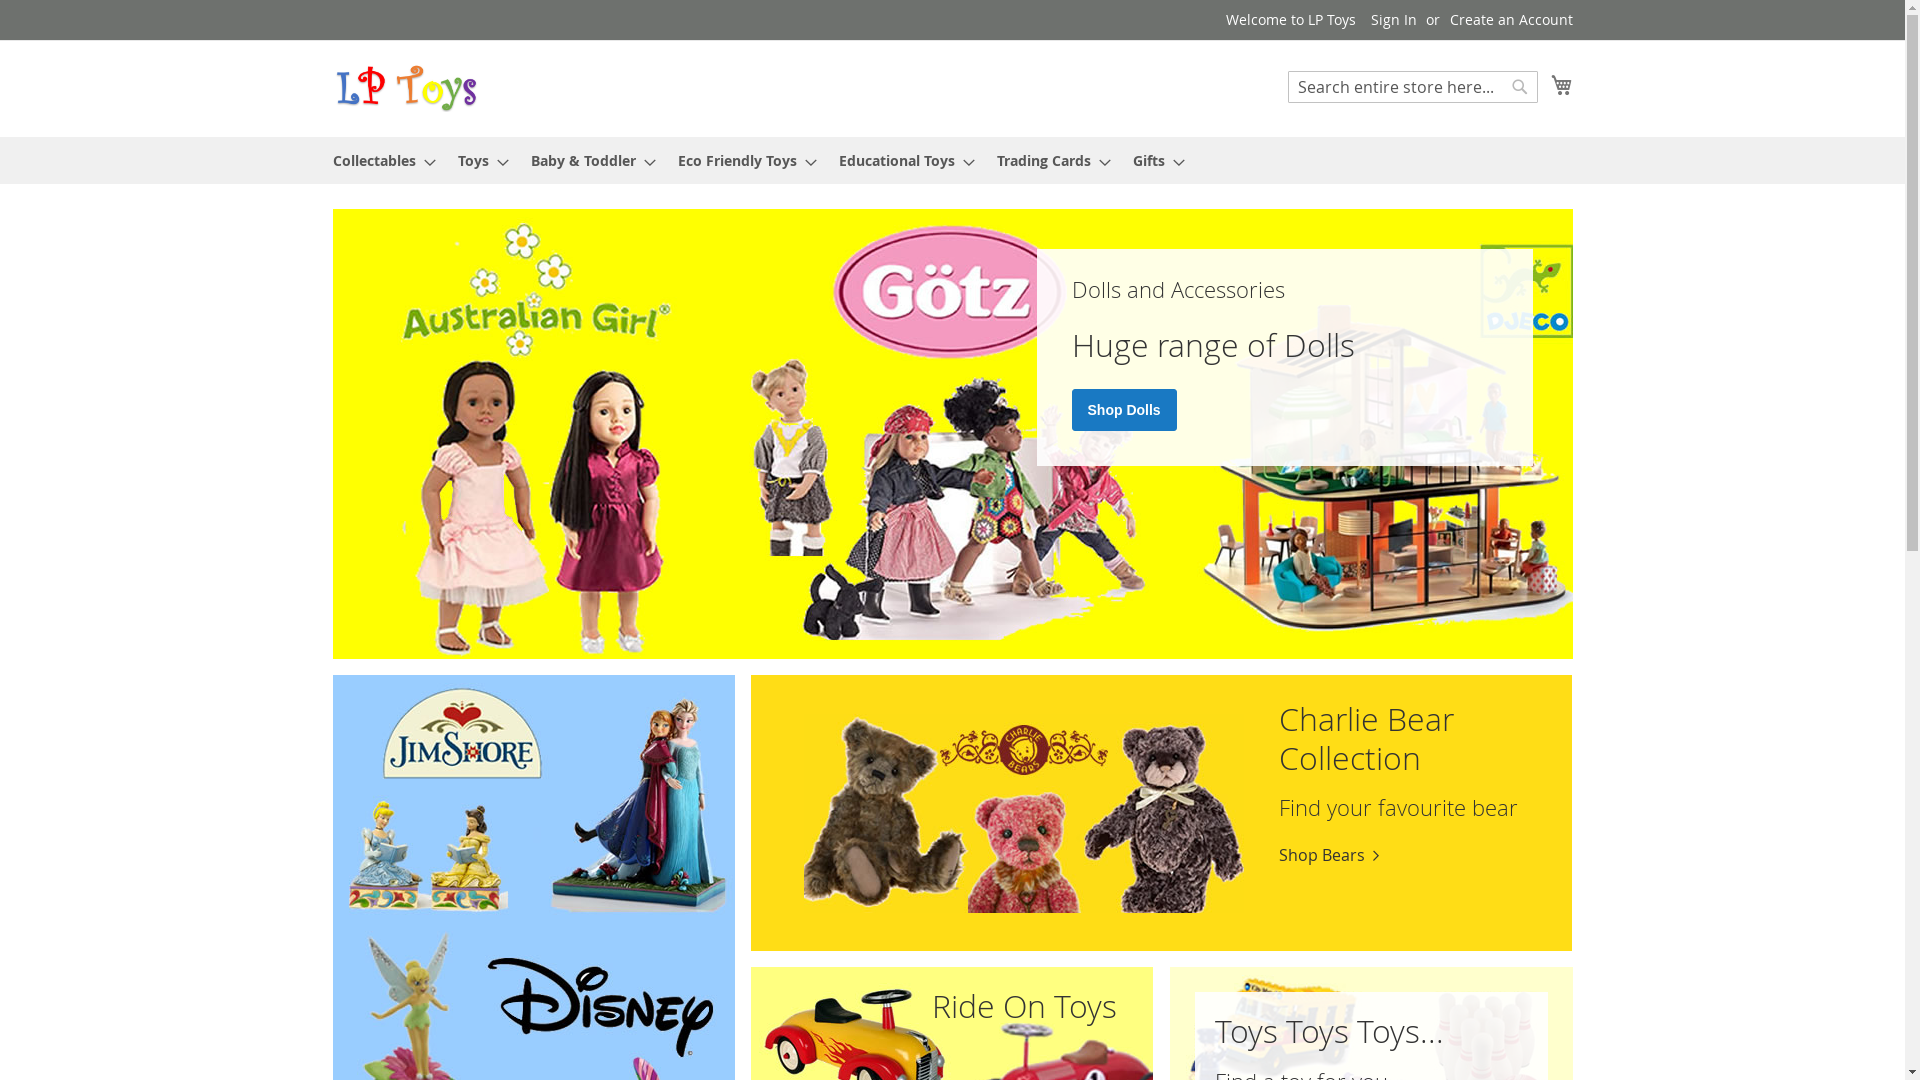  I want to click on Skip to Content, so click(332, 10).